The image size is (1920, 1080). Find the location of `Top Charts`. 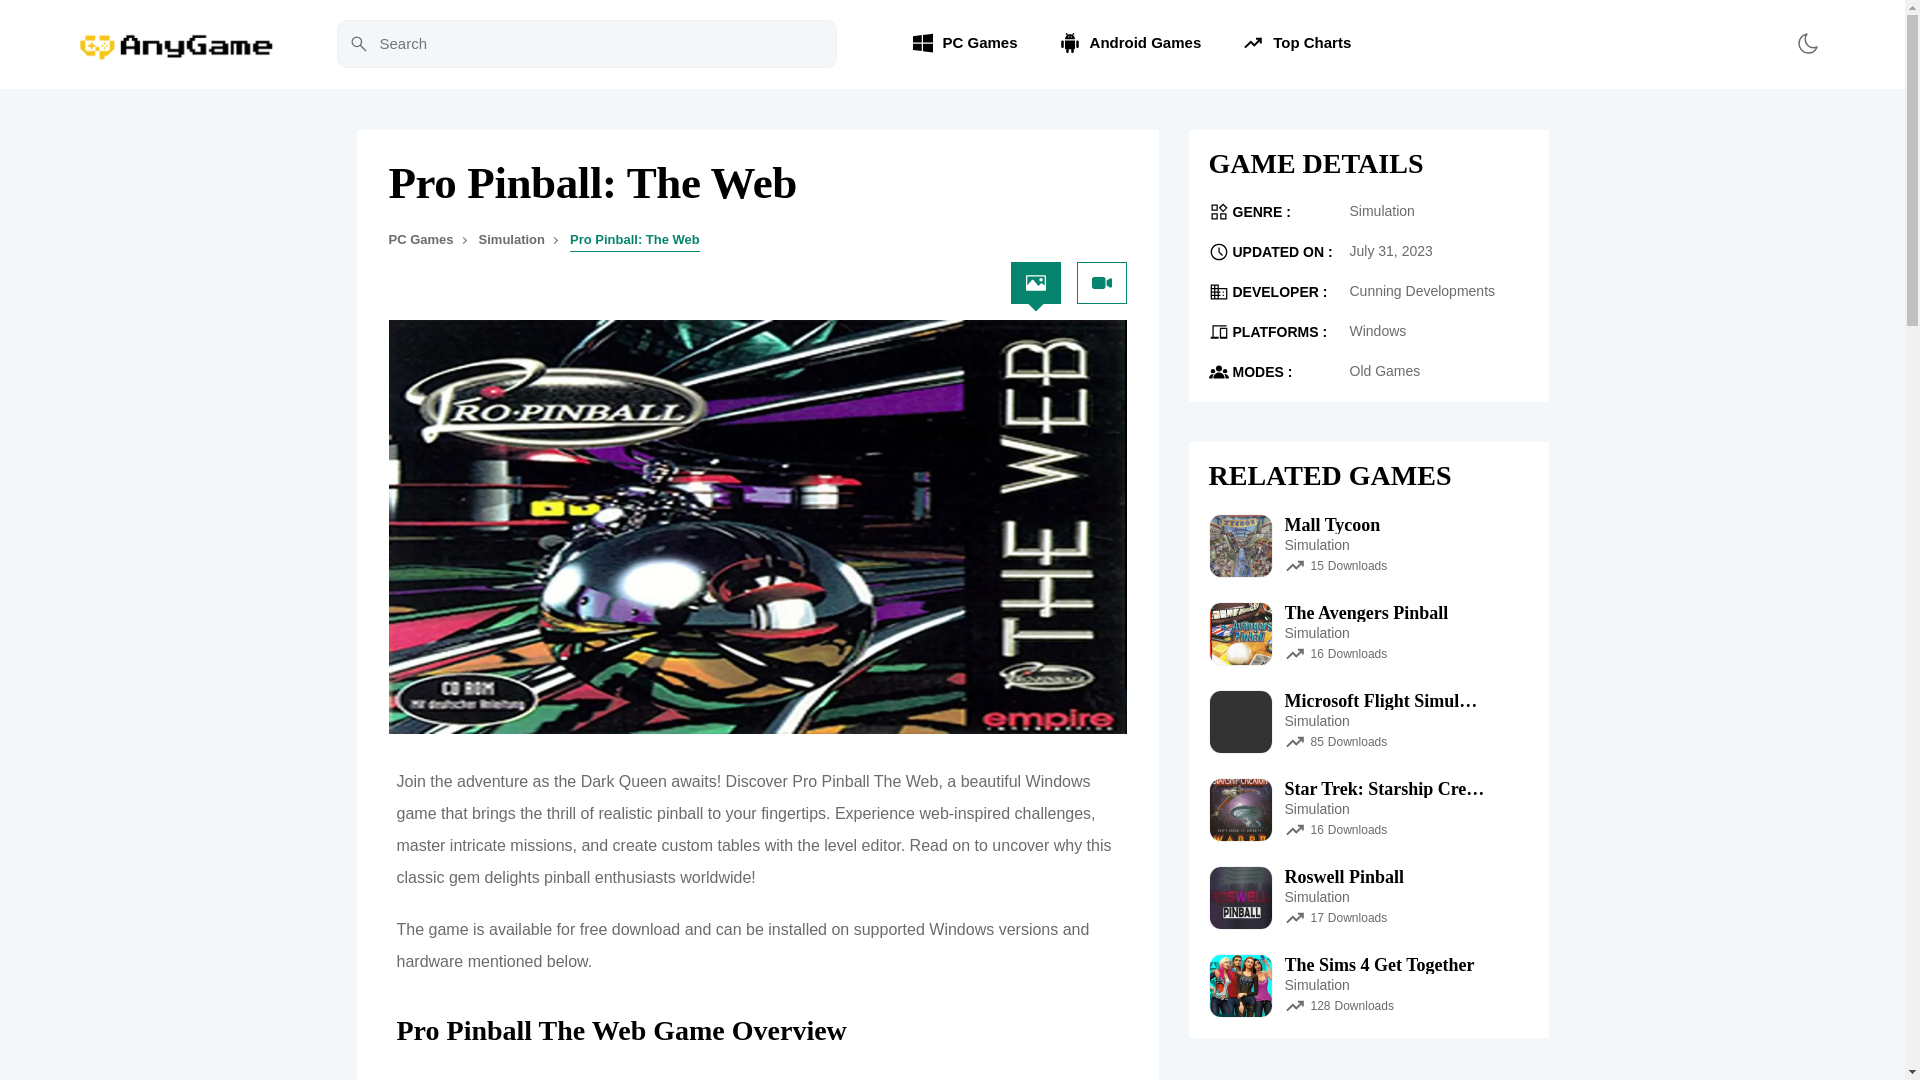

Top Charts is located at coordinates (1296, 44).